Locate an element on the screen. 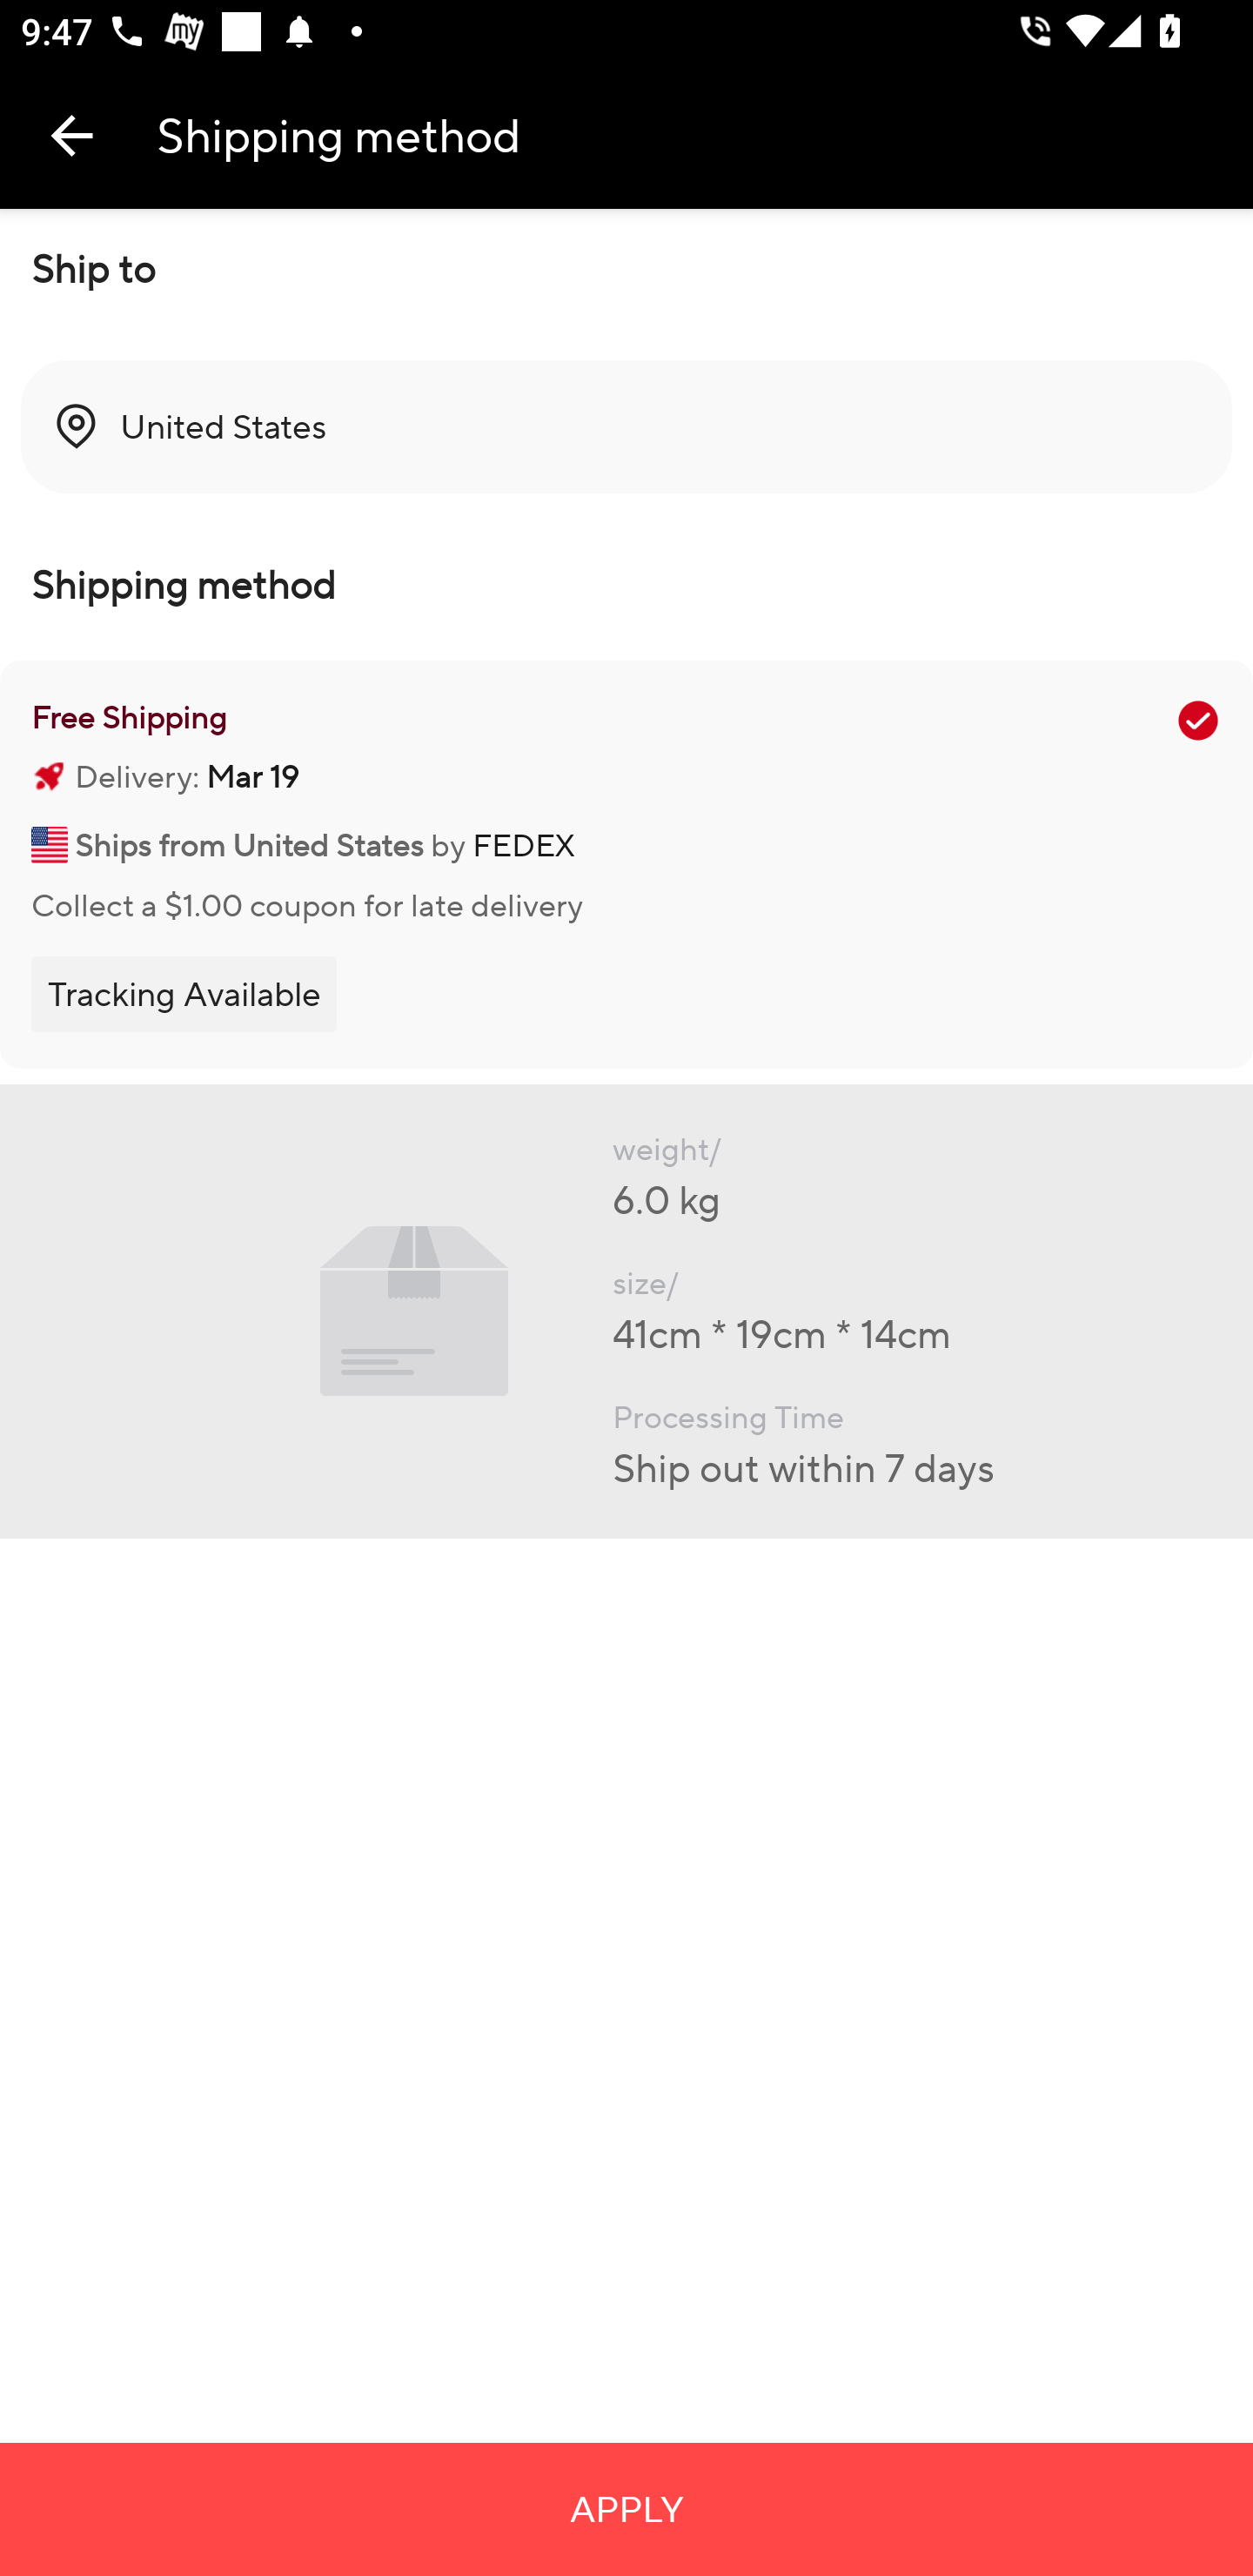   United States is located at coordinates (626, 427).